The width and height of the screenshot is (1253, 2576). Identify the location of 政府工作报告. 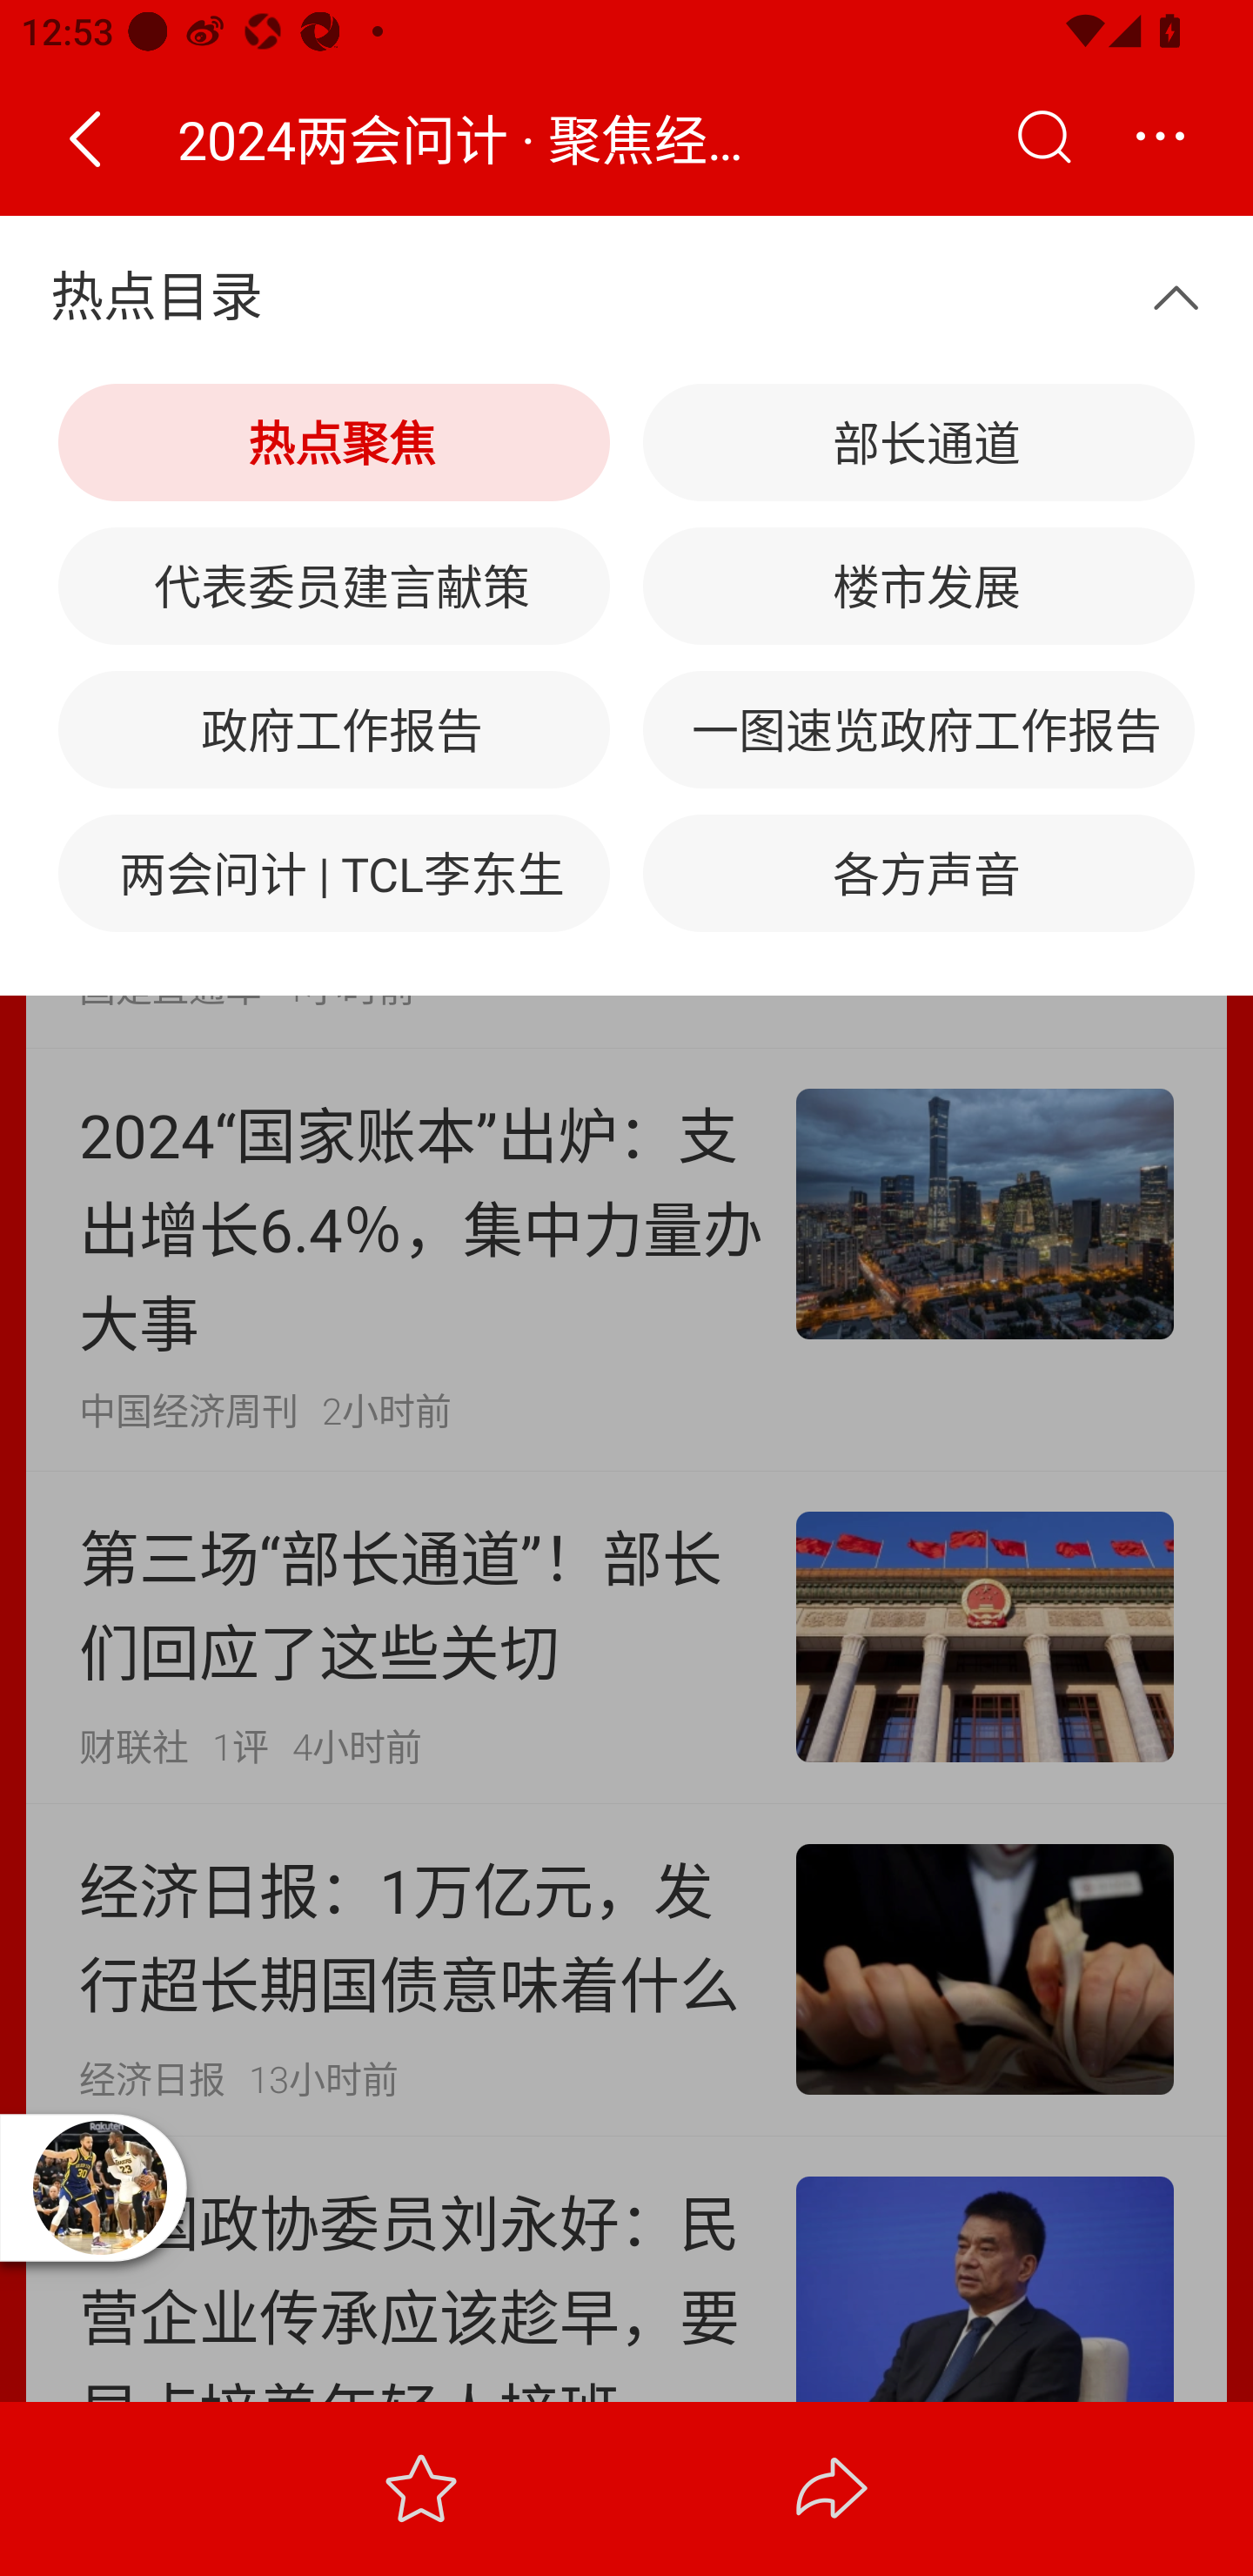
(334, 728).